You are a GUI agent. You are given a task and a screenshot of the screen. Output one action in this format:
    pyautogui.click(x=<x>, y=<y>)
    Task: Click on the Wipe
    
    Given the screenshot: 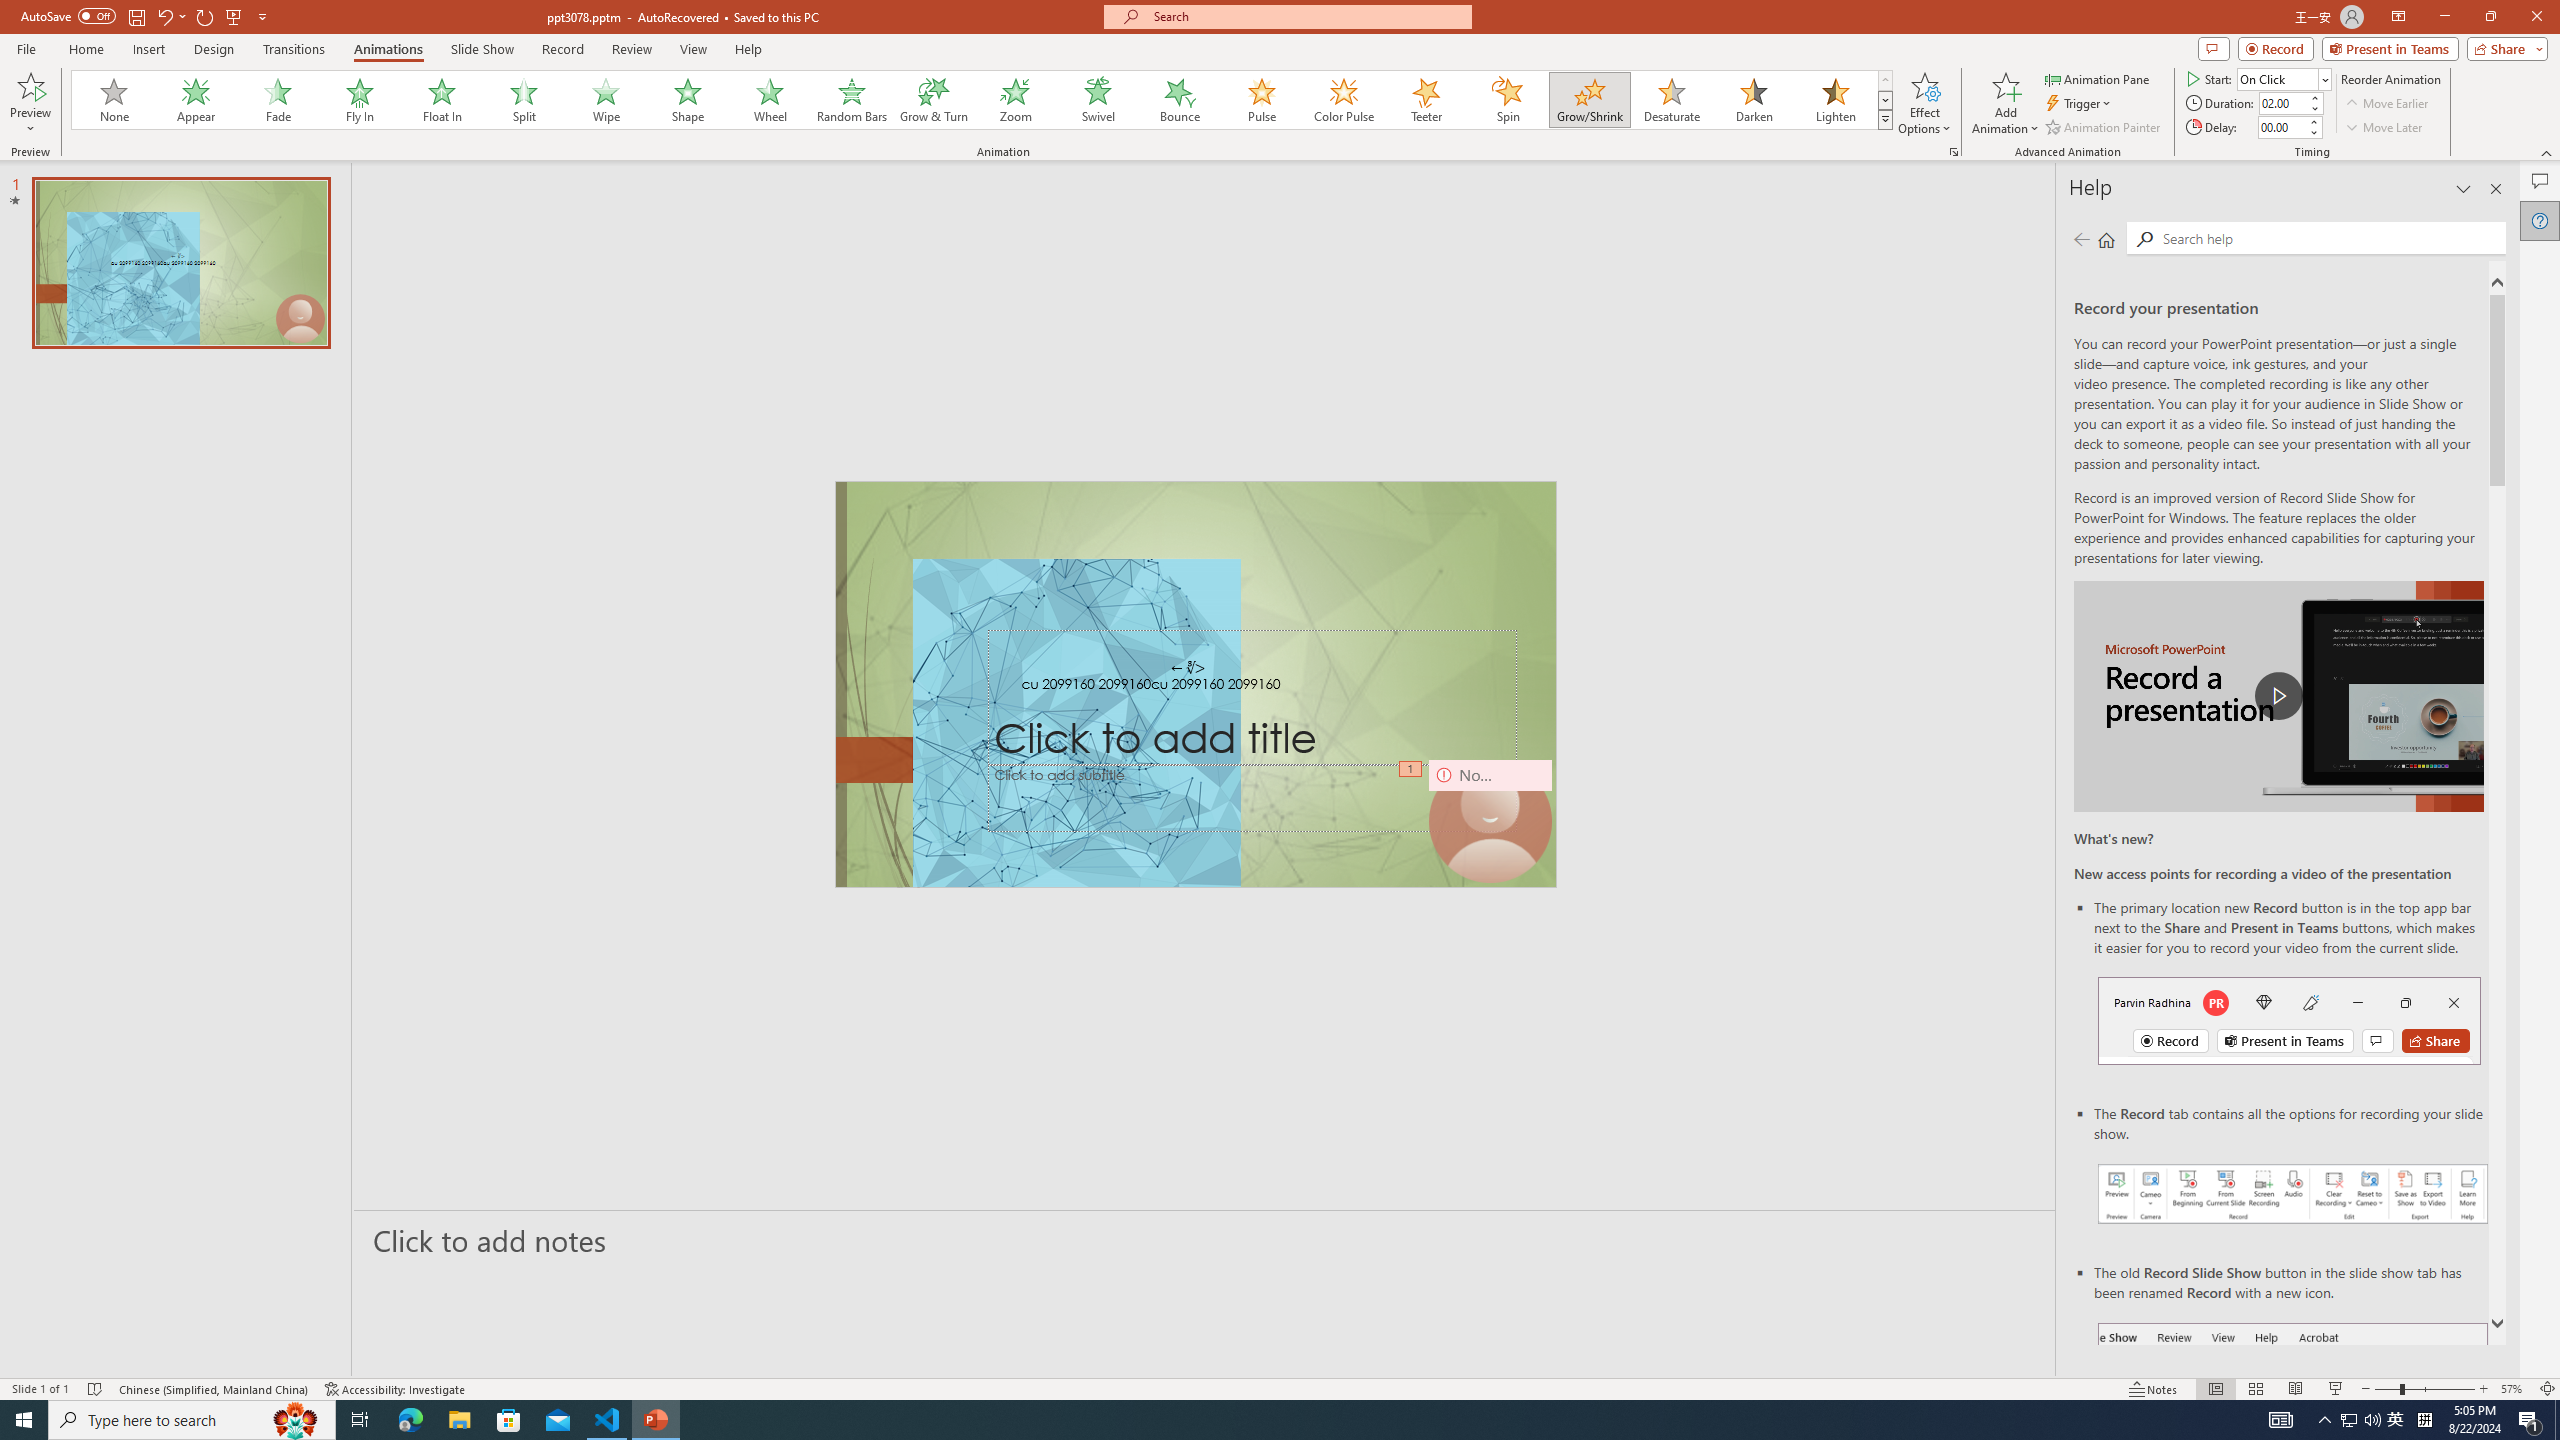 What is the action you would take?
    pyautogui.click(x=606, y=100)
    